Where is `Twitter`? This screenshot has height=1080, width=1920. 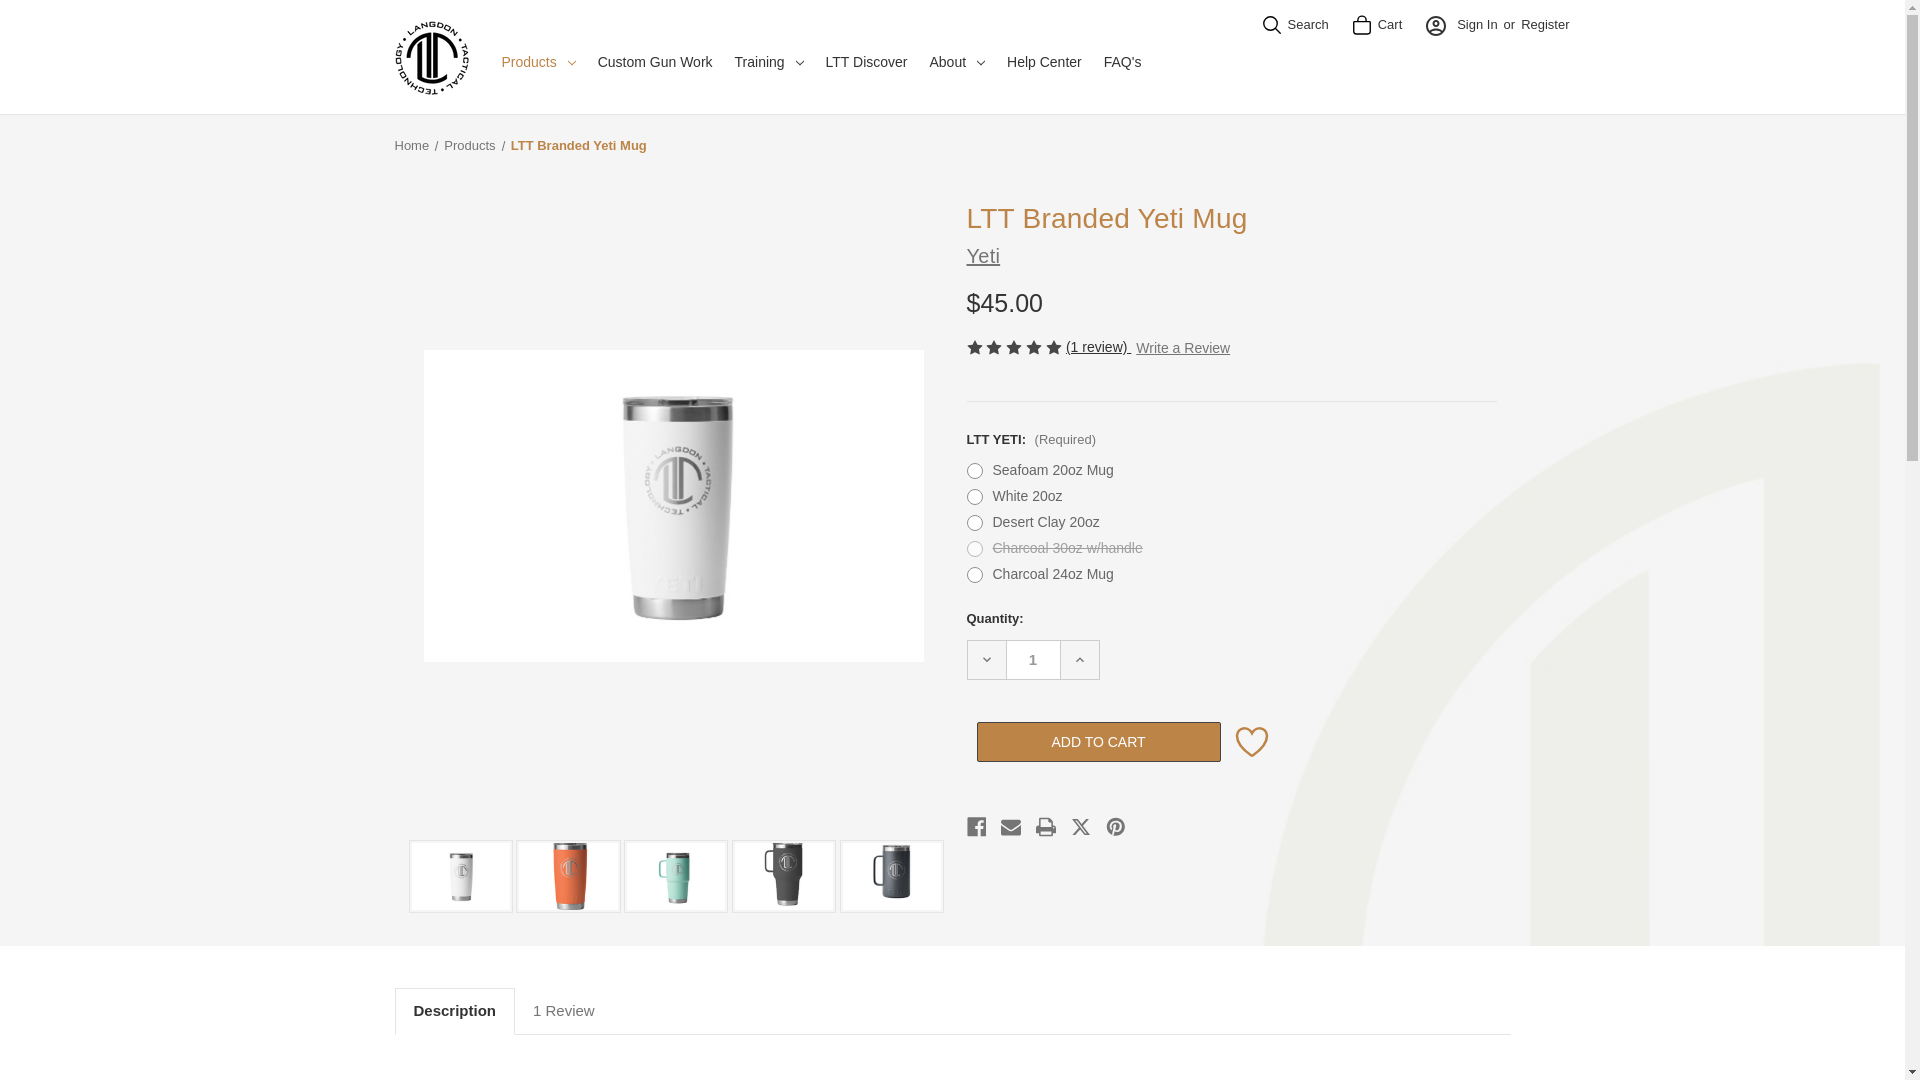
Twitter is located at coordinates (1080, 827).